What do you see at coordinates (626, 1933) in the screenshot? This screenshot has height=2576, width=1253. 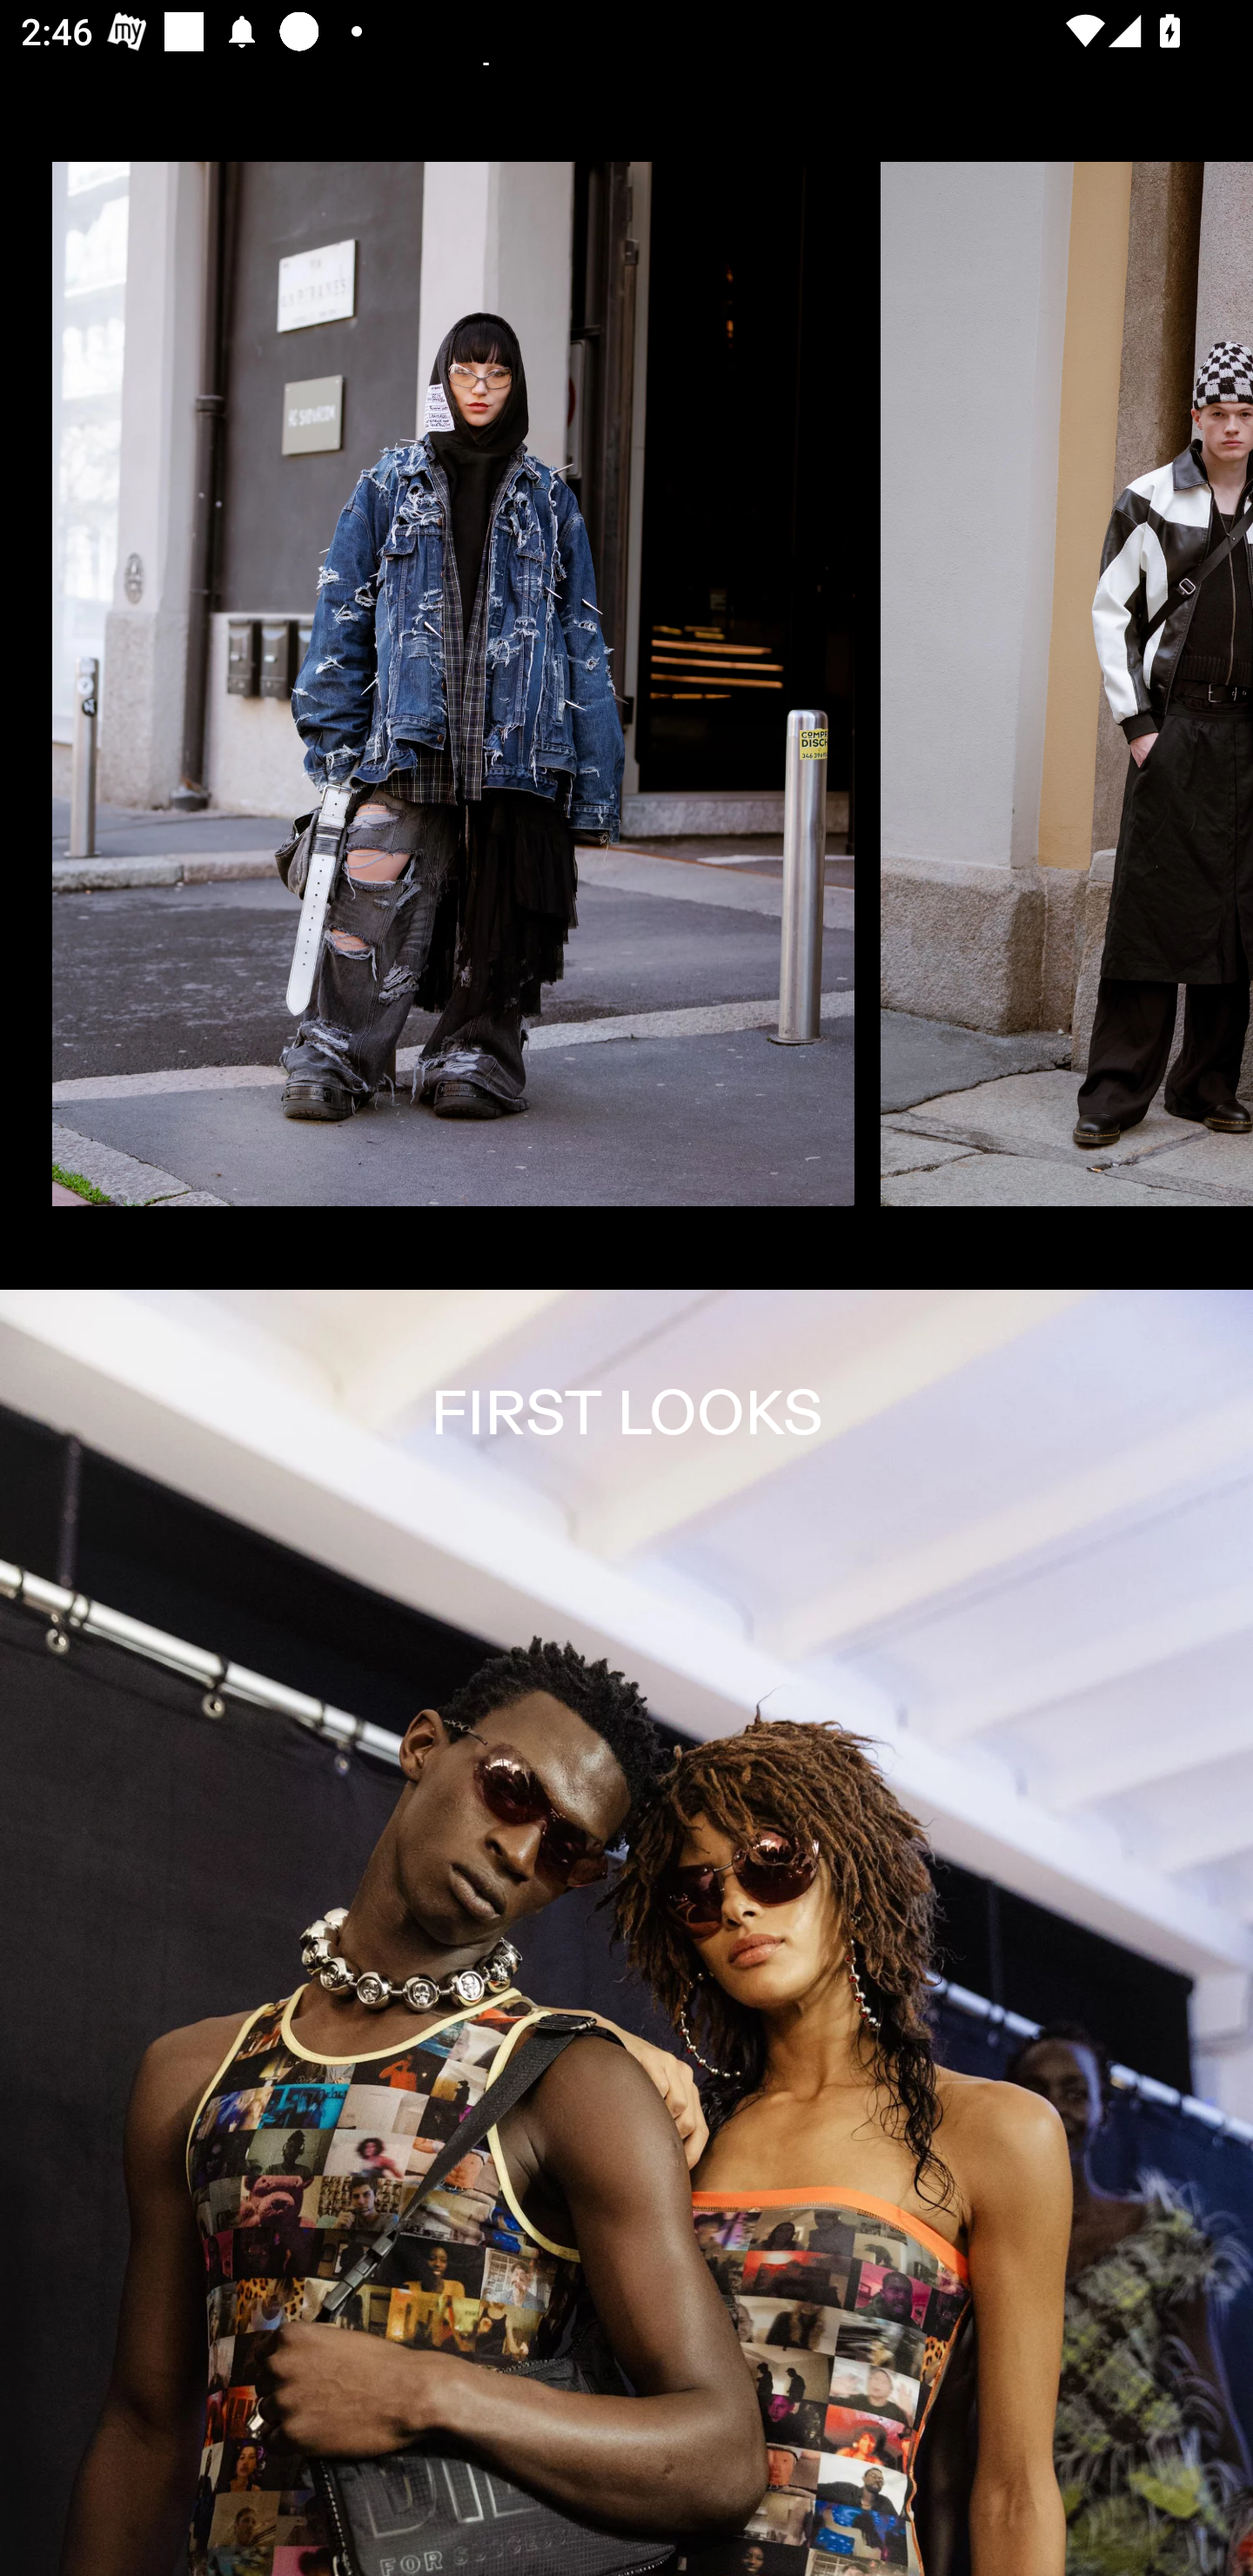 I see `FIRST LOOKS DIESEL FALL '24` at bounding box center [626, 1933].